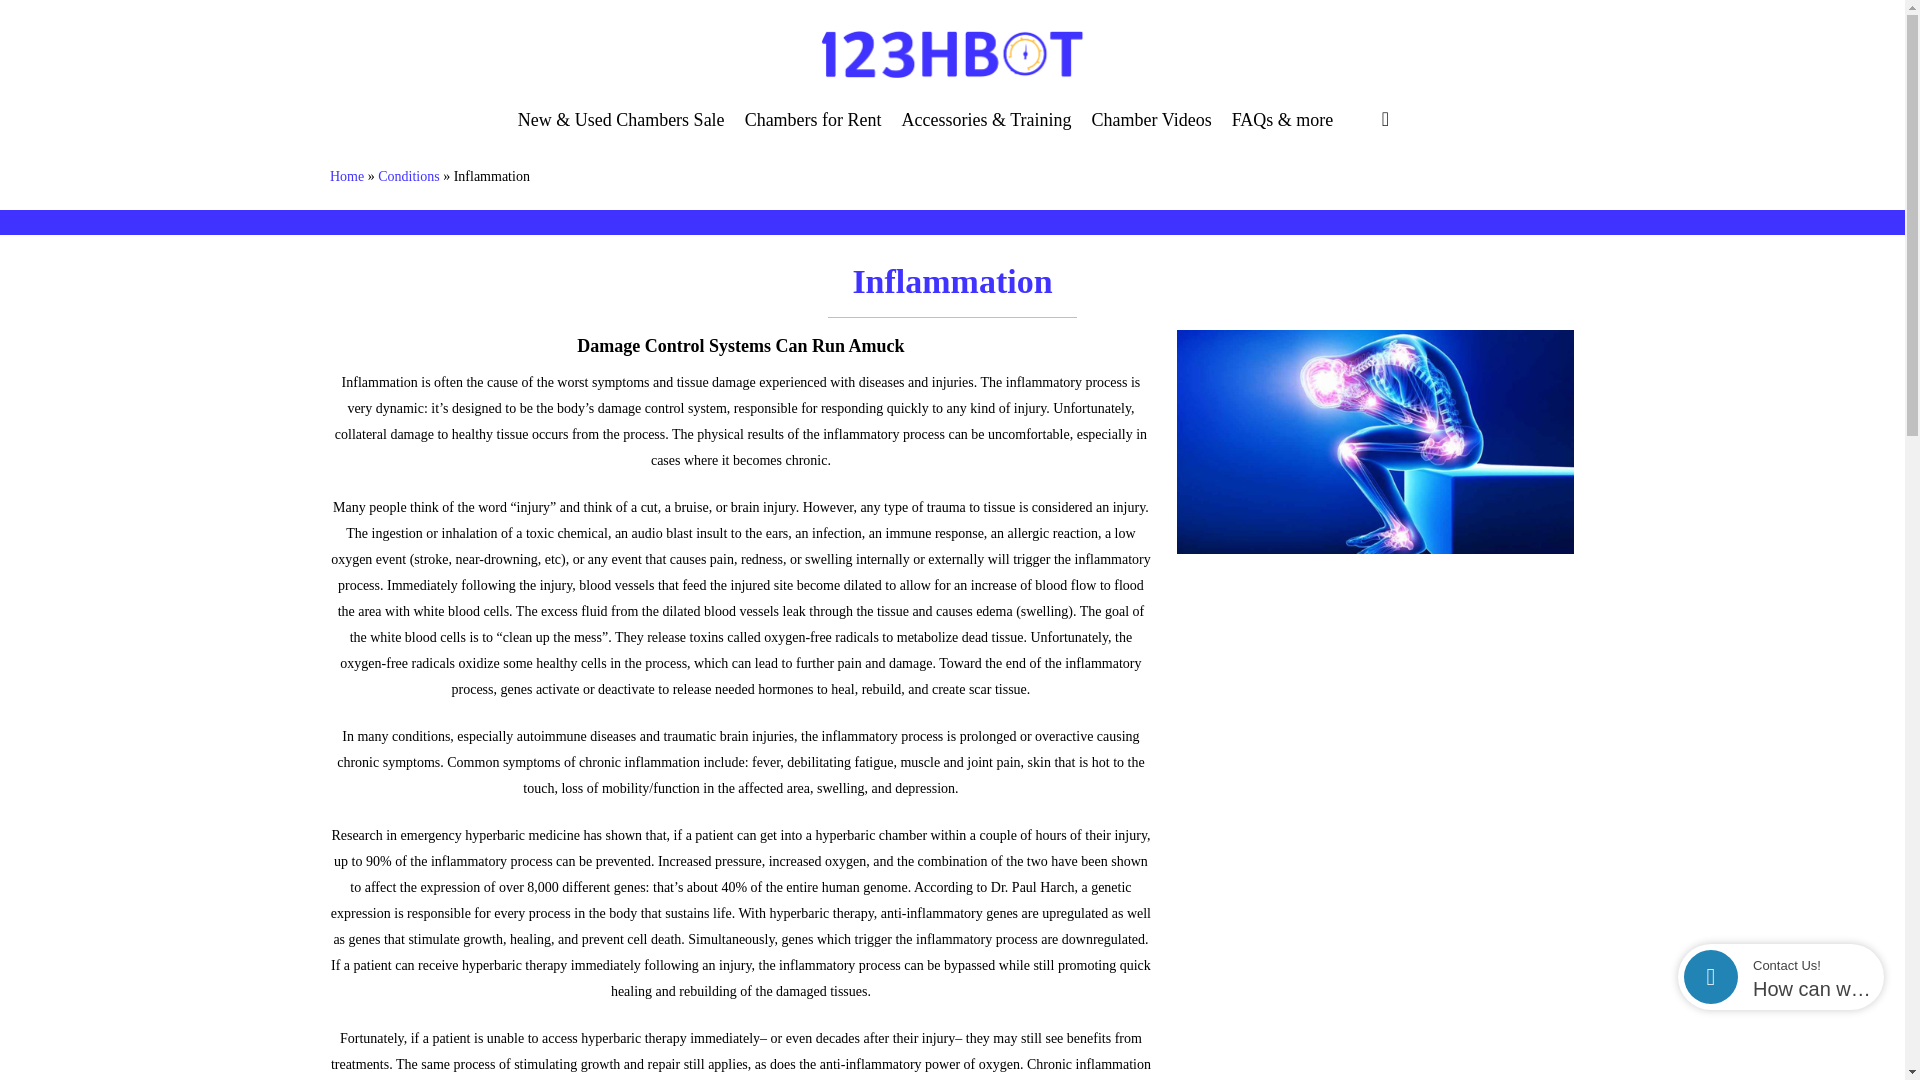 The height and width of the screenshot is (1080, 1920). Describe the element at coordinates (1811, 965) in the screenshot. I see `Contact Us!` at that location.